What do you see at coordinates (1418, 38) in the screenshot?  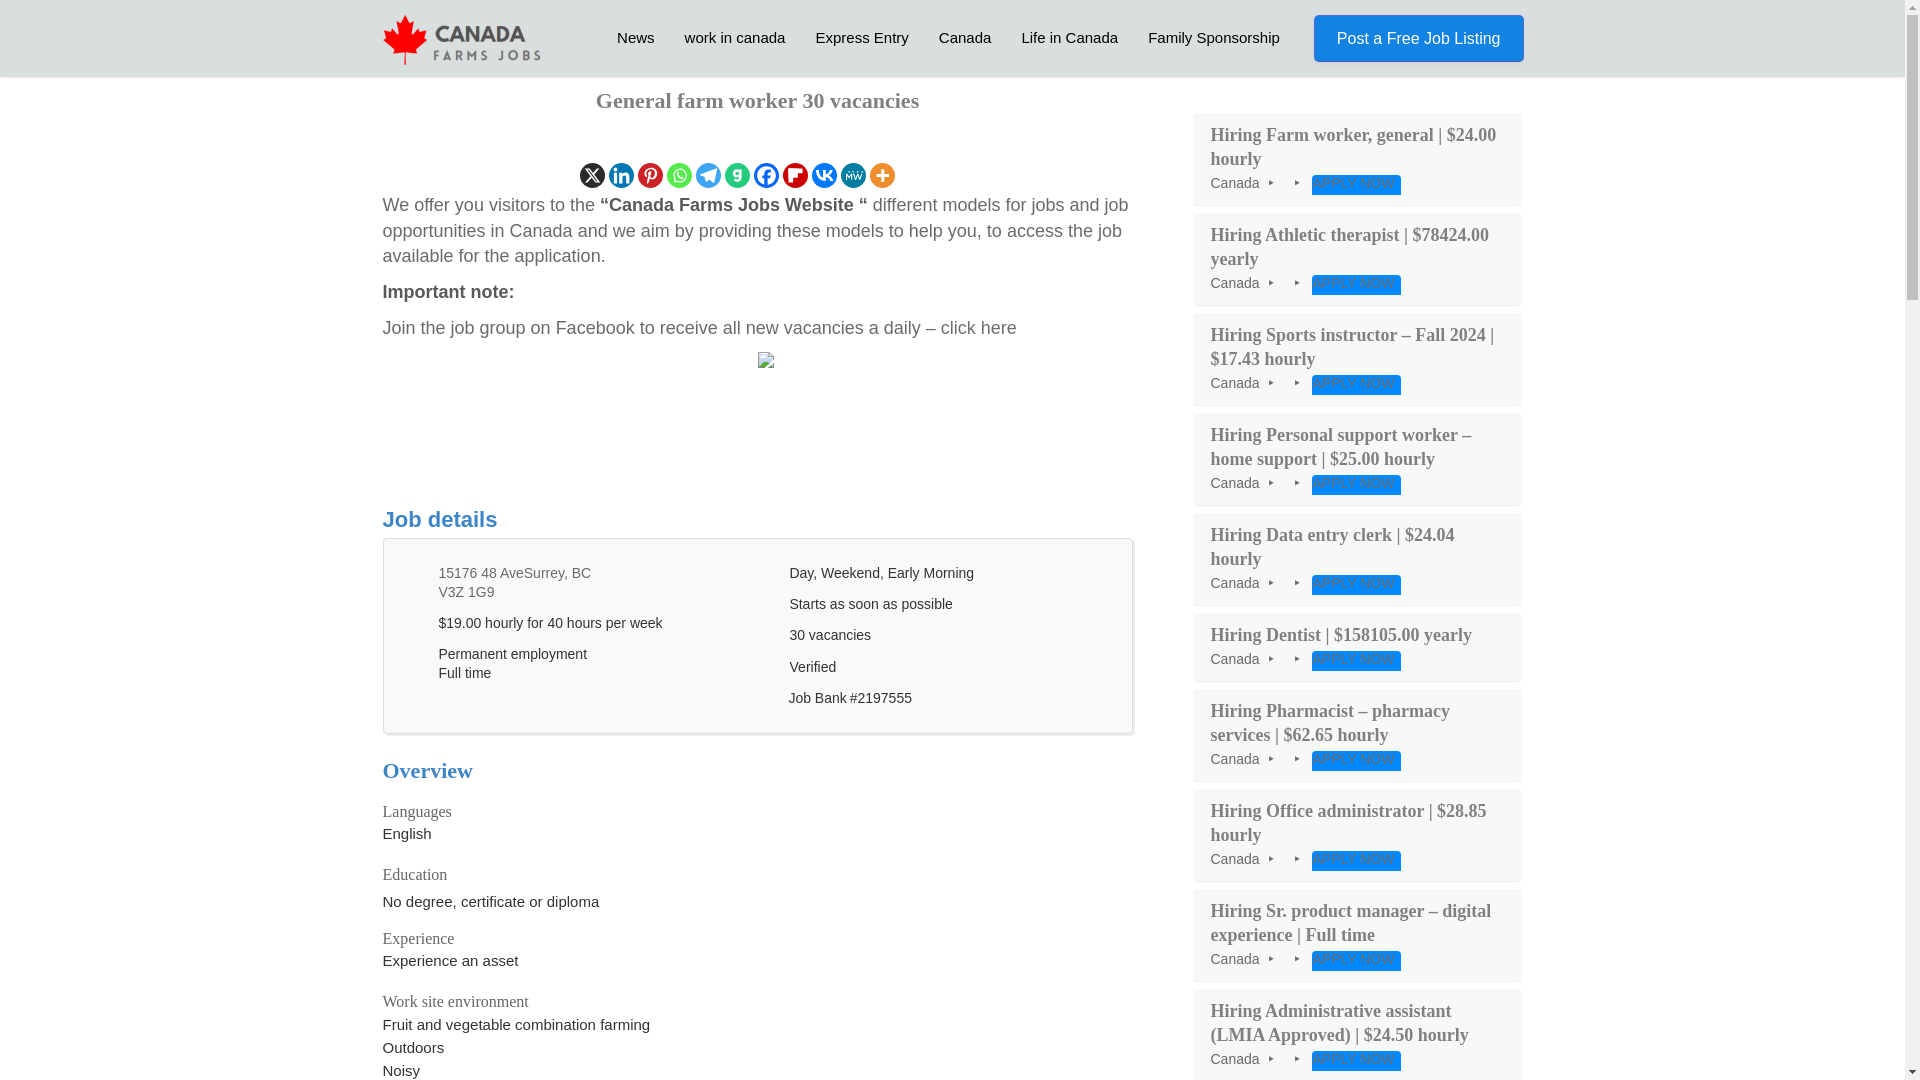 I see `Post a Free Job Listing` at bounding box center [1418, 38].